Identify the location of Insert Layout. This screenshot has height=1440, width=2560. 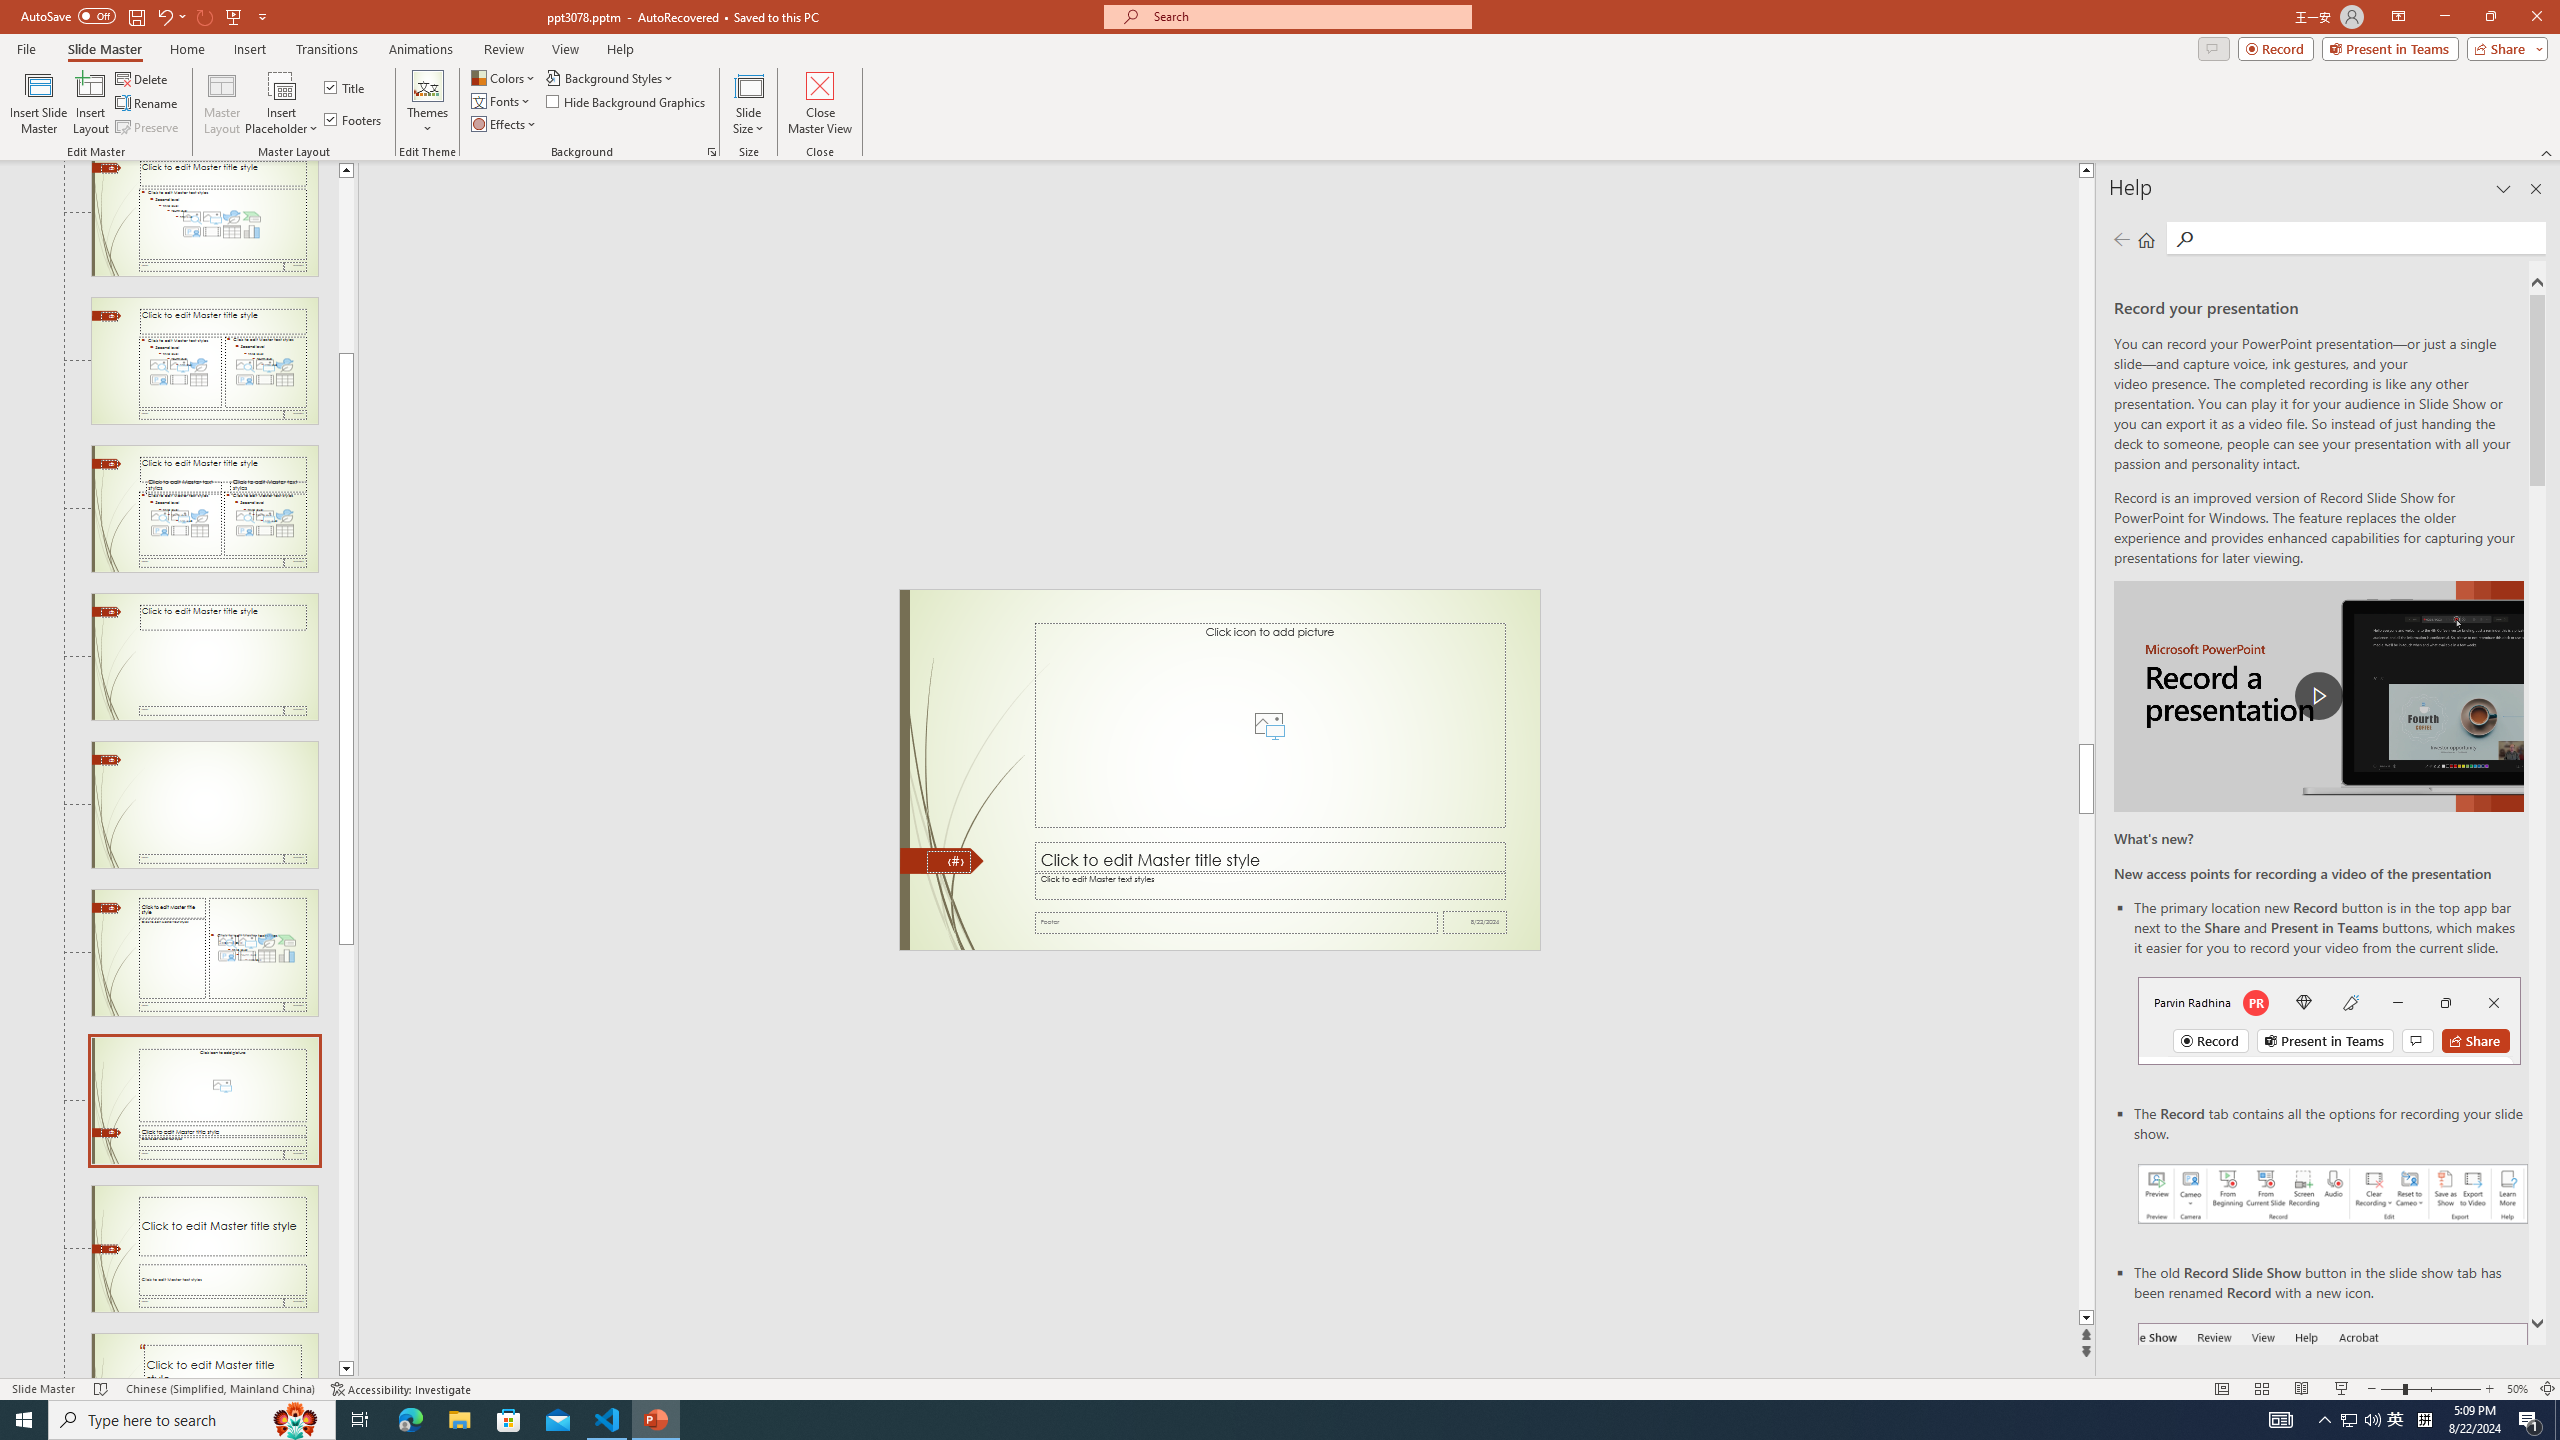
(90, 103).